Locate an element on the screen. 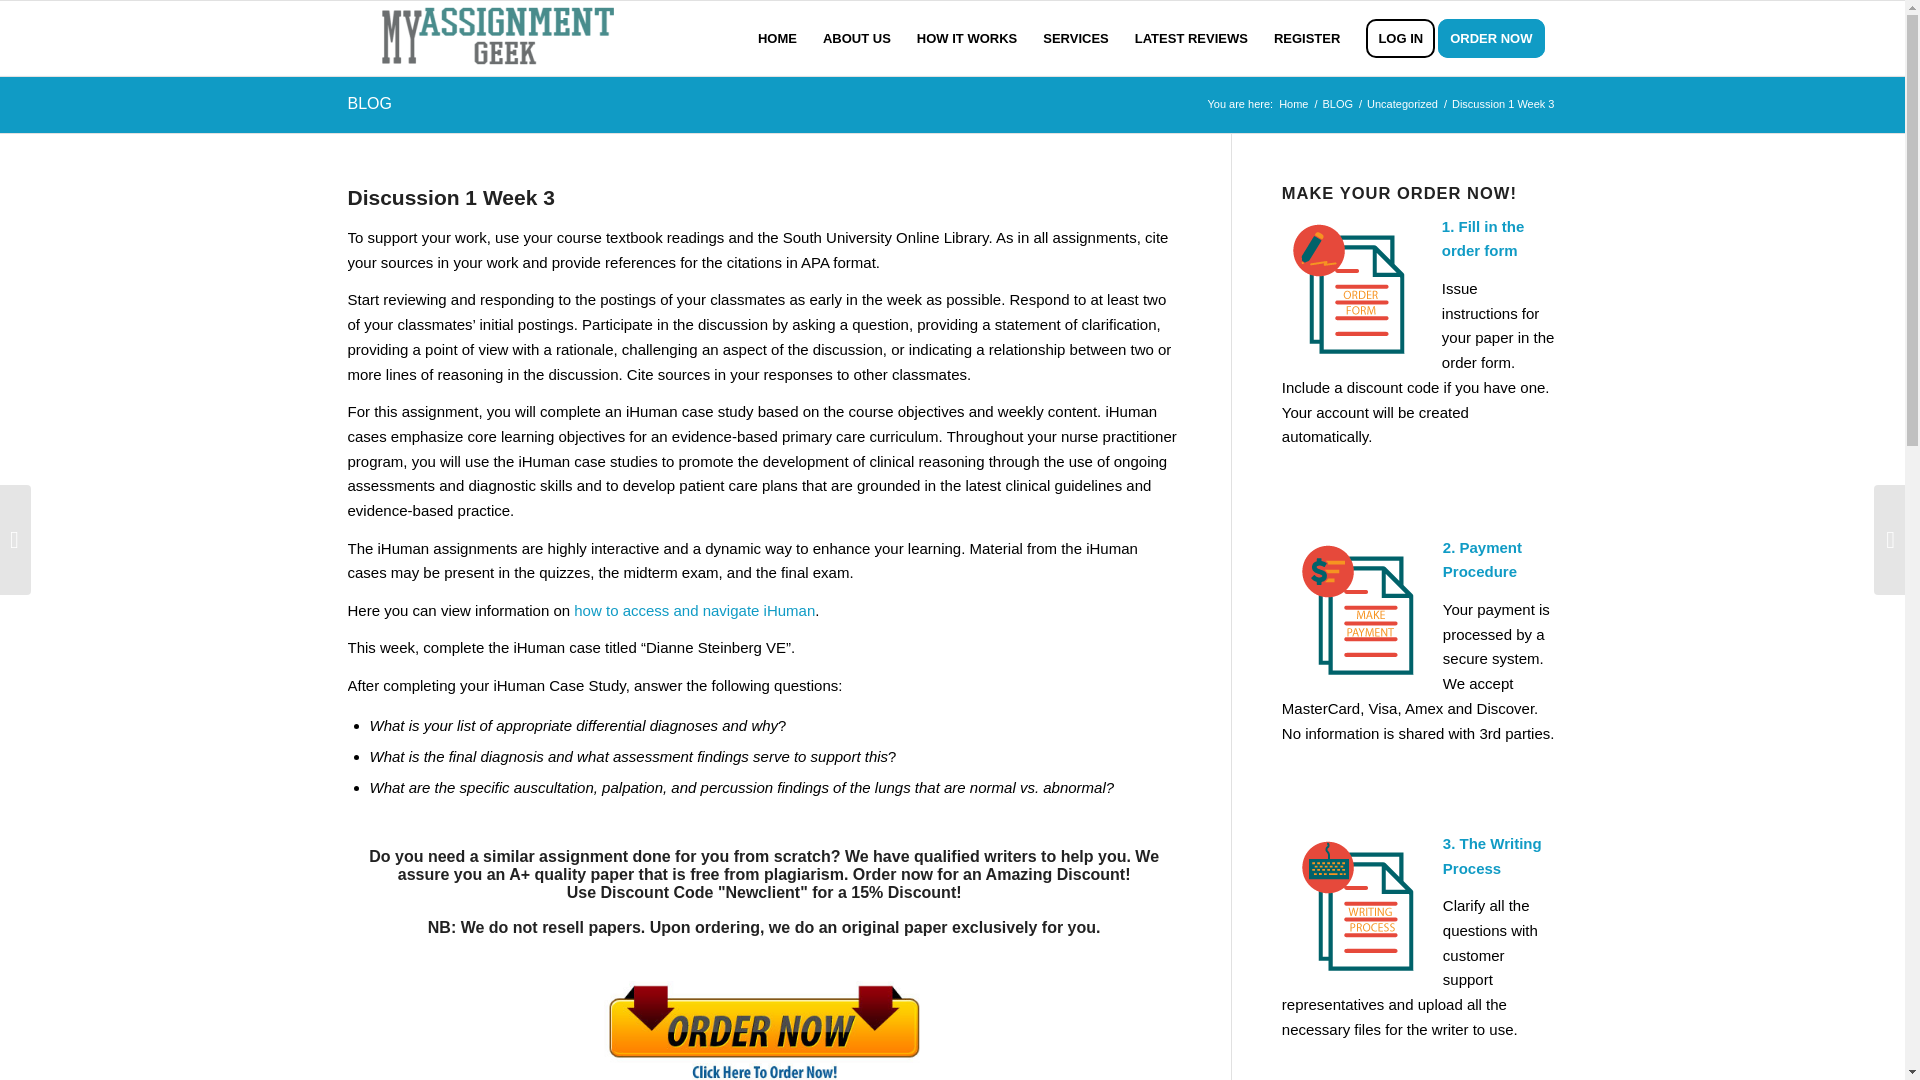  LATEST REVIEWS is located at coordinates (1191, 38).